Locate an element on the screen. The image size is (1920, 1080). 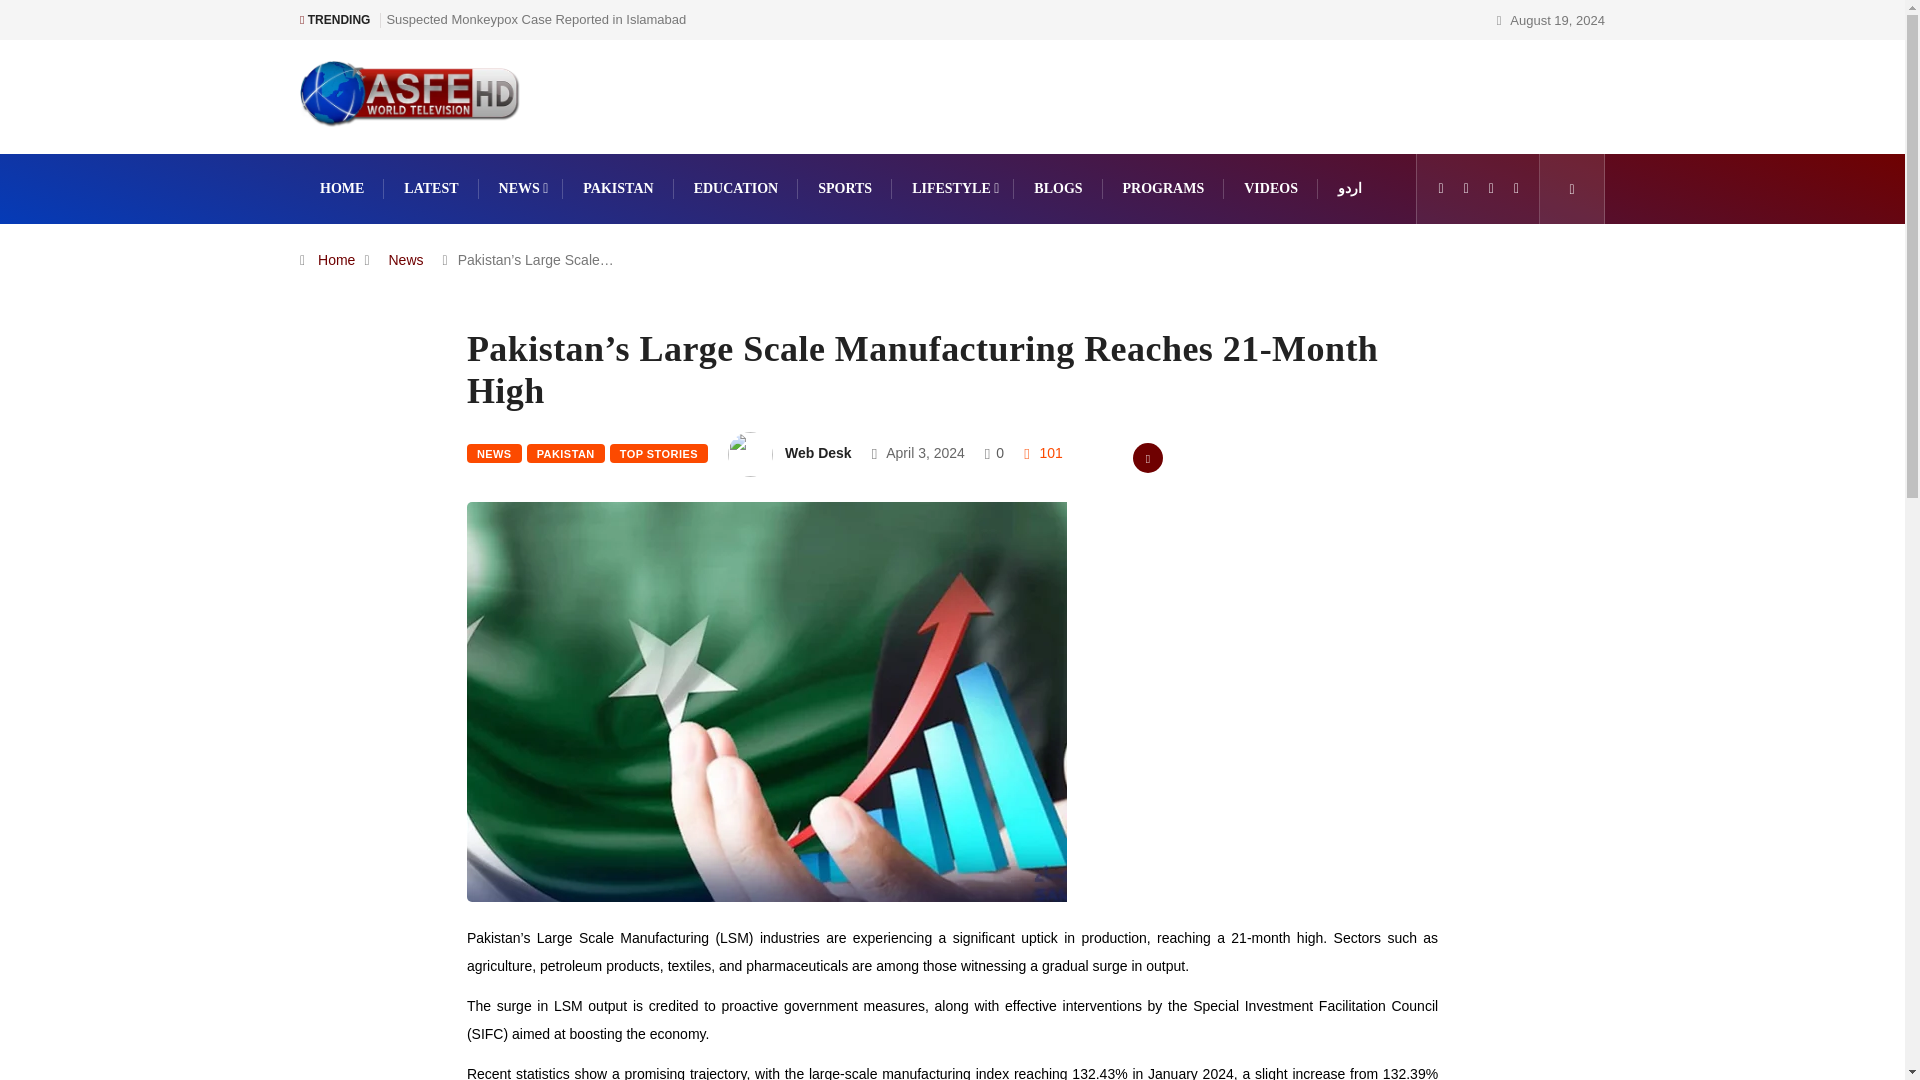
NEWS is located at coordinates (494, 453).